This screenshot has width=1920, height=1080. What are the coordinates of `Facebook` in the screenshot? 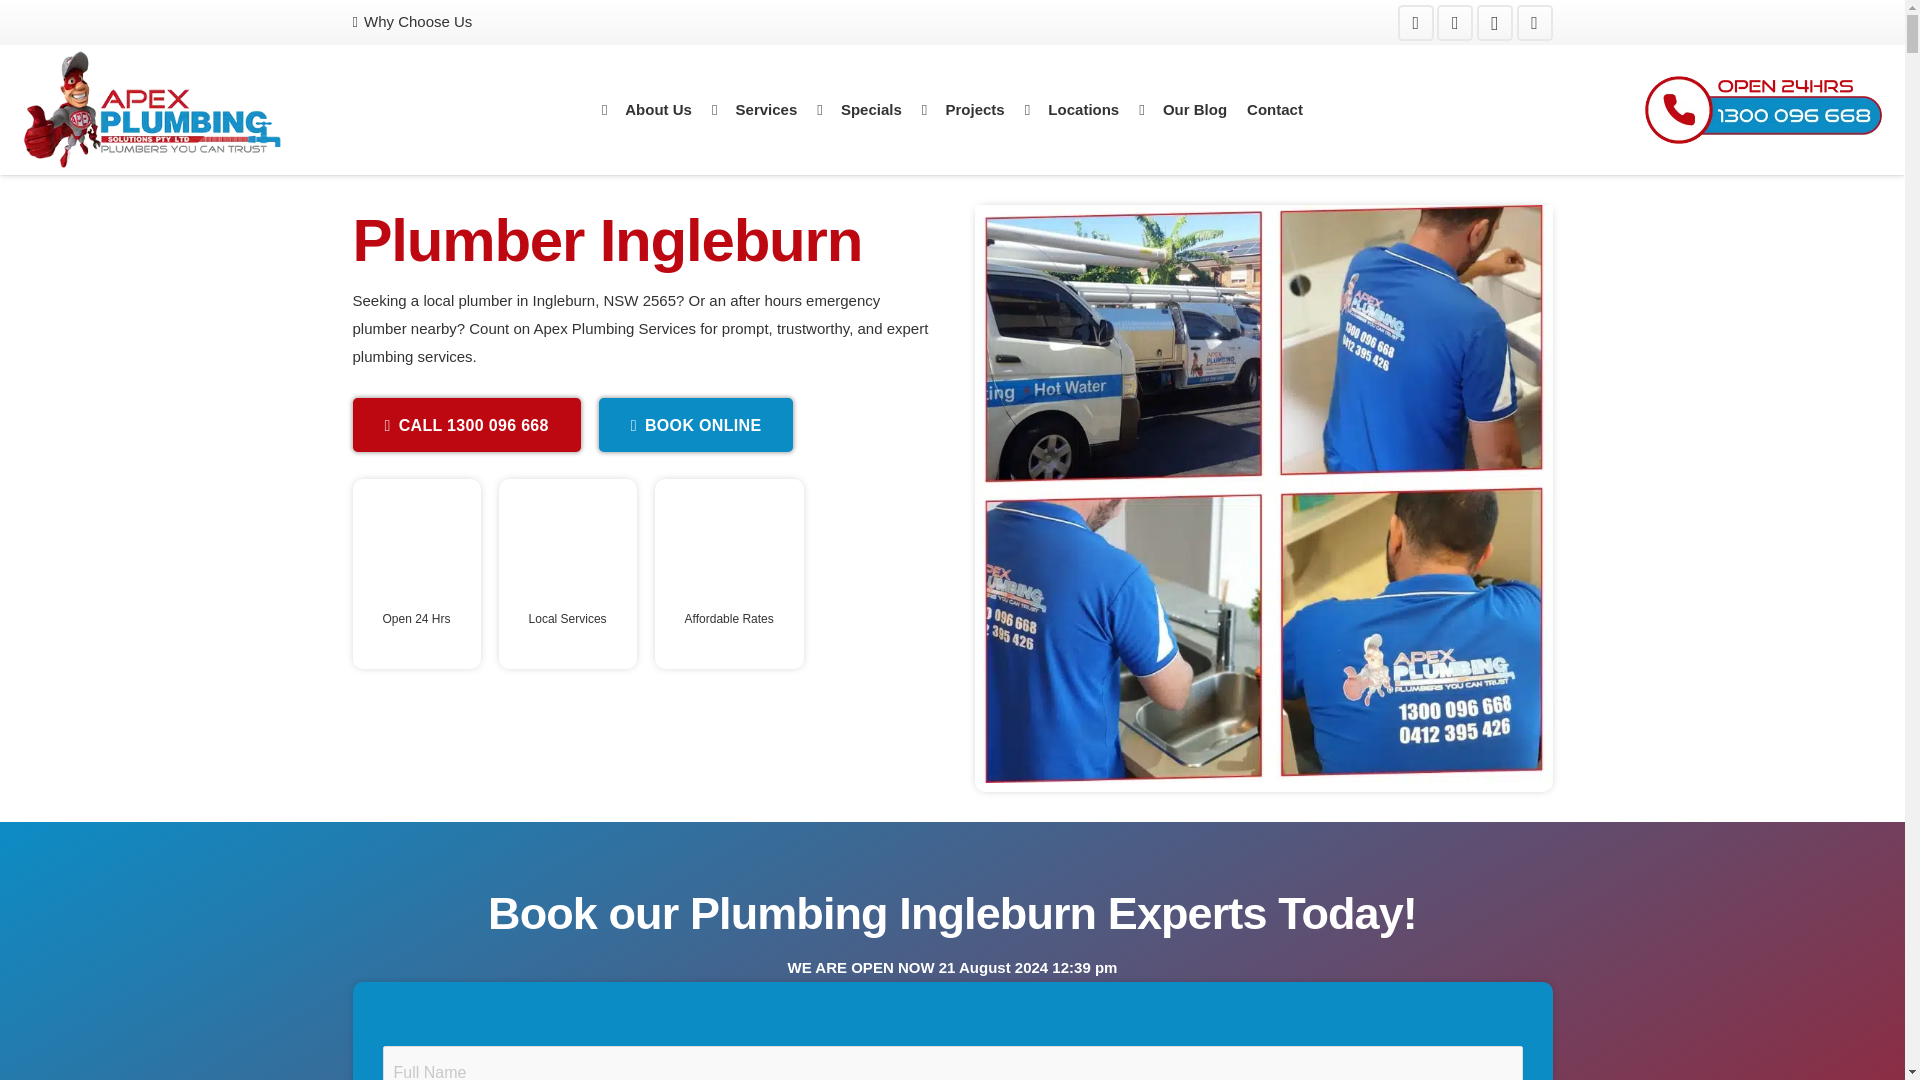 It's located at (1416, 22).